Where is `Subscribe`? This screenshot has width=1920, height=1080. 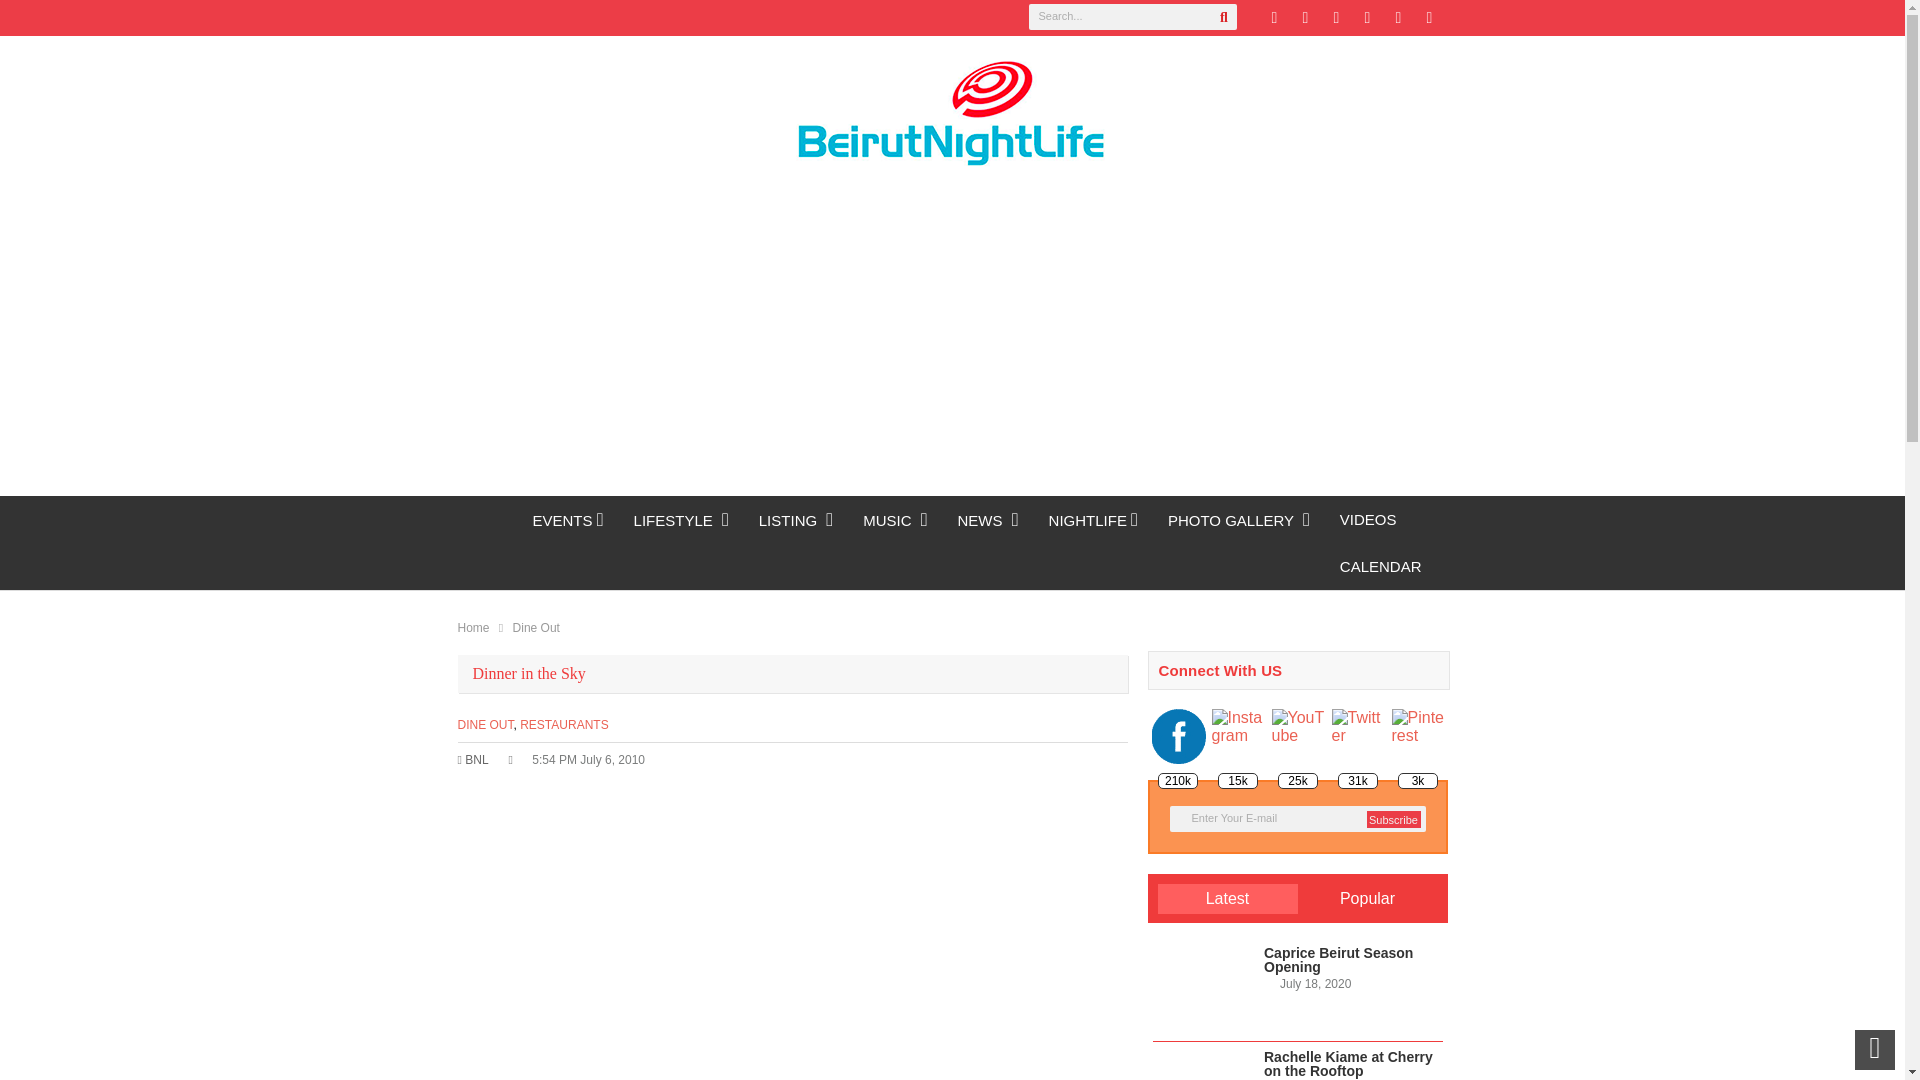
Subscribe is located at coordinates (1392, 820).